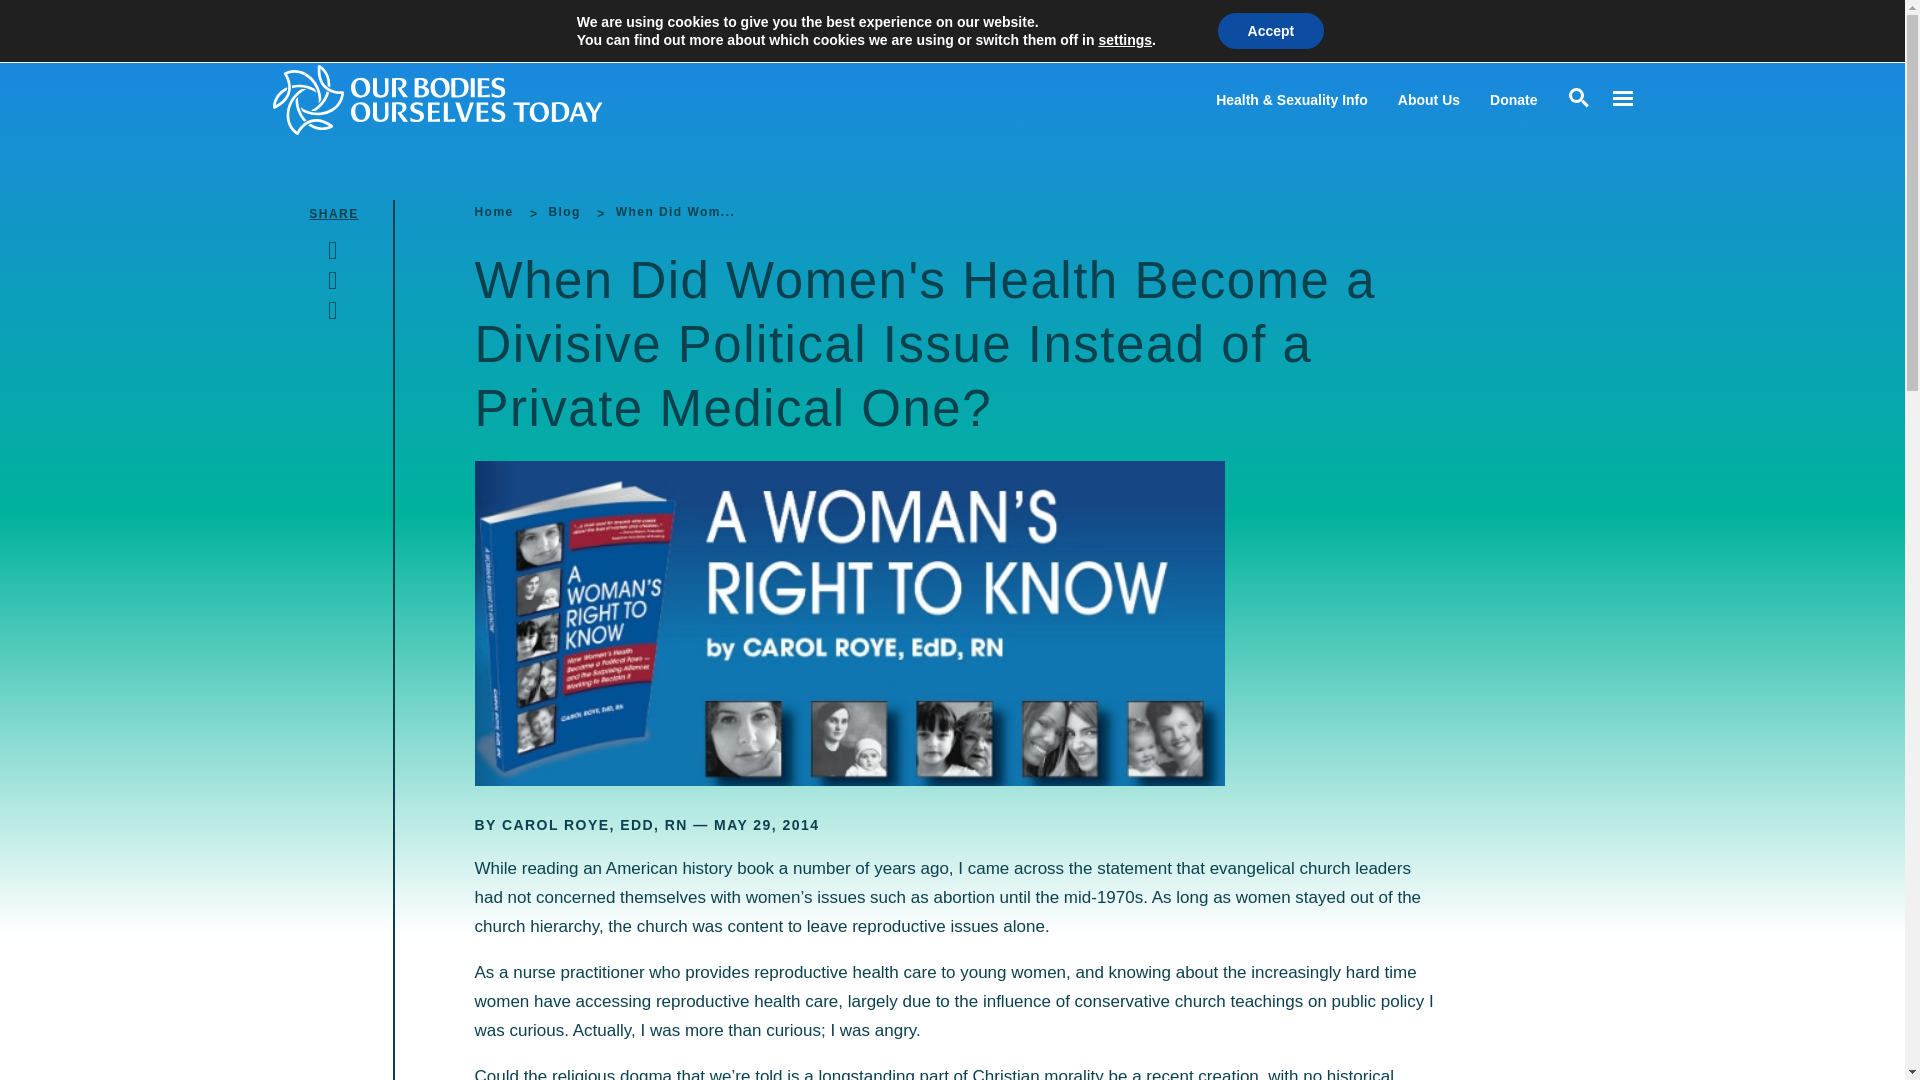 The image size is (1920, 1080). I want to click on Home, so click(493, 212).